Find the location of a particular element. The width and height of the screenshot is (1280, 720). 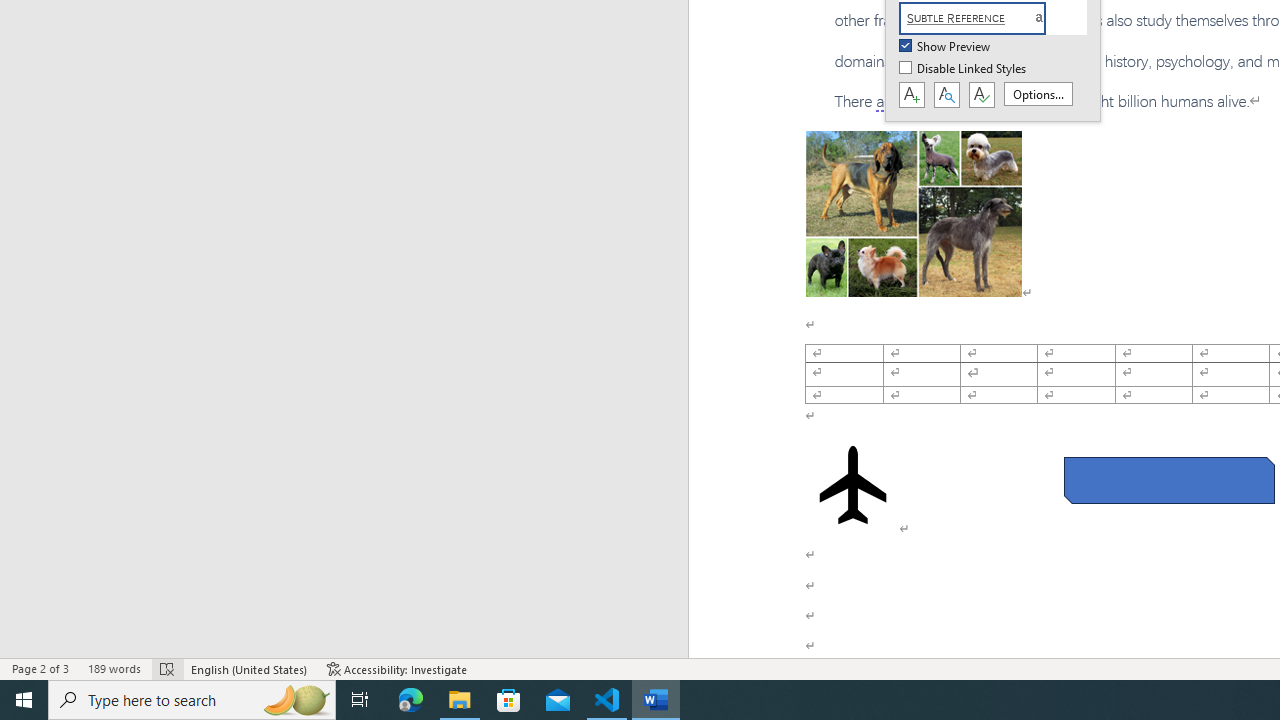

Options... is located at coordinates (1038, 94).